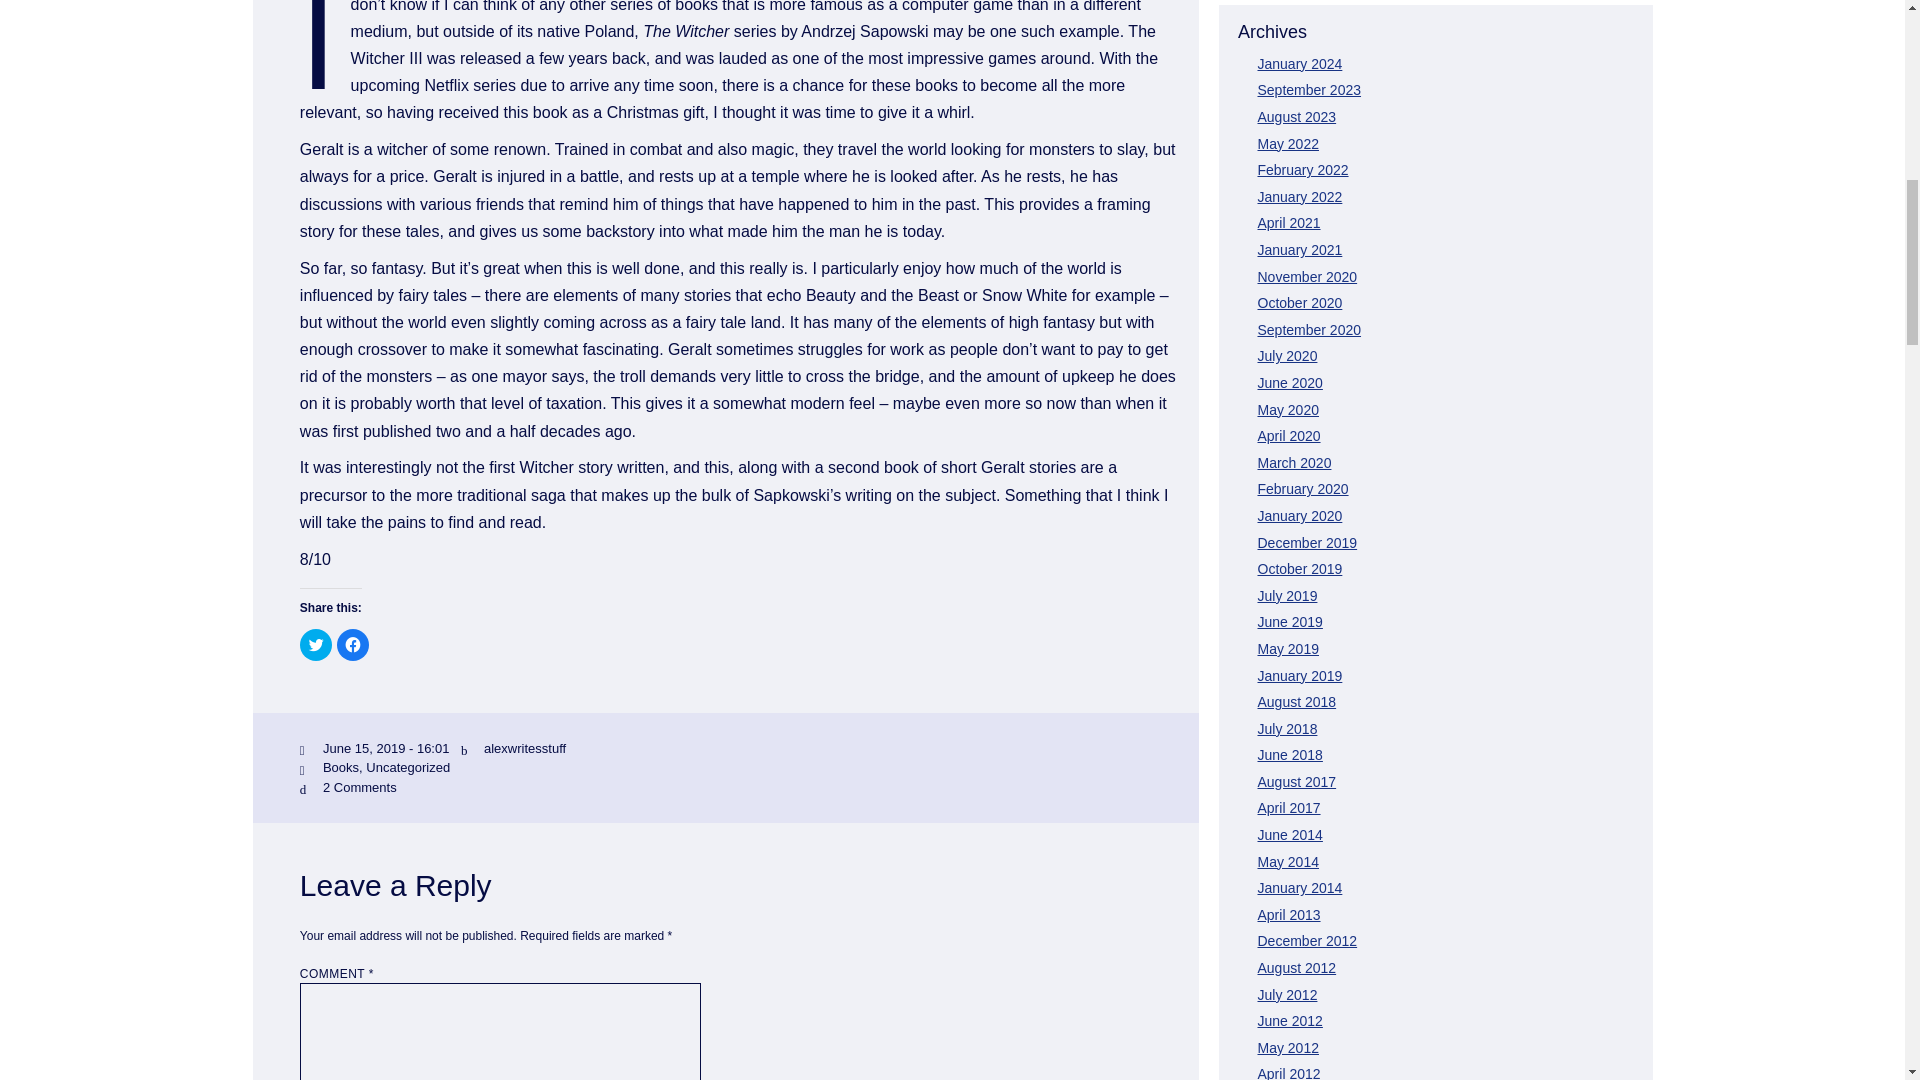 Image resolution: width=1920 pixels, height=1080 pixels. What do you see at coordinates (1288, 222) in the screenshot?
I see `April 2021` at bounding box center [1288, 222].